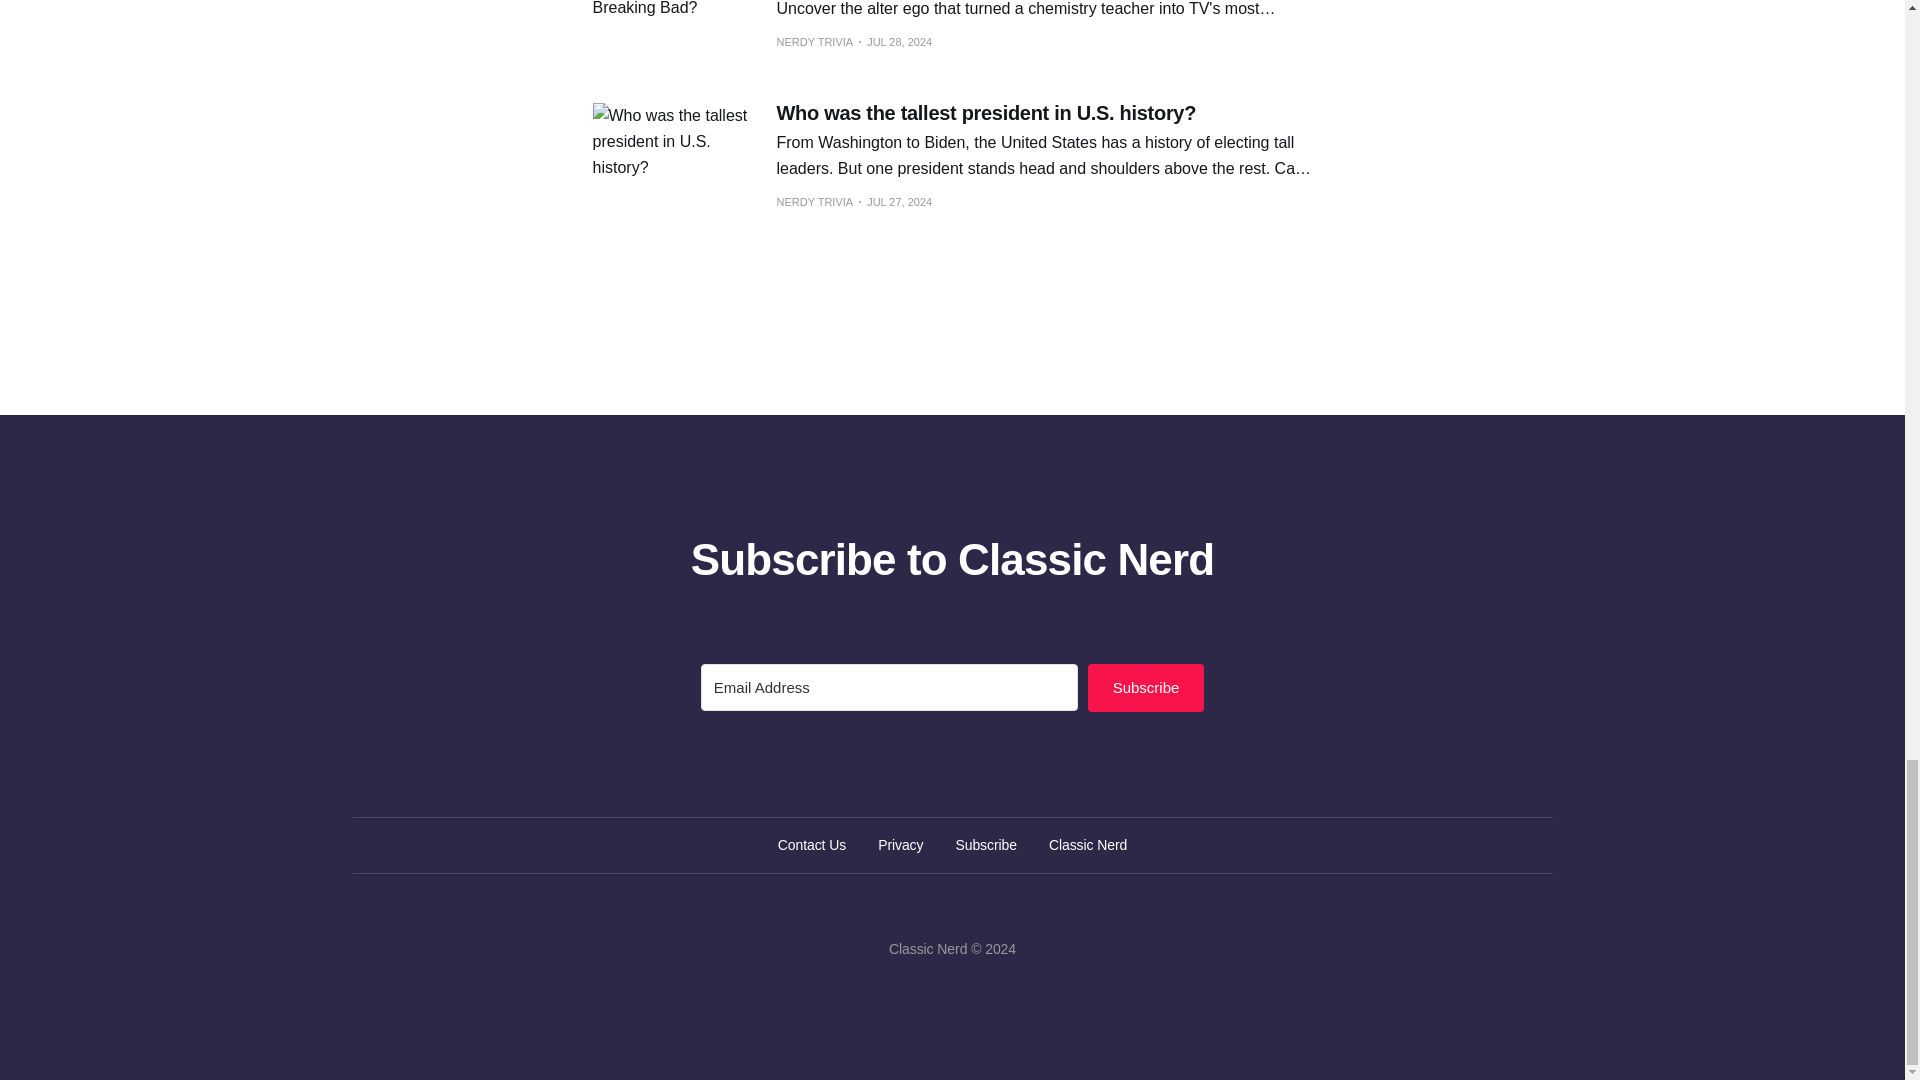  I want to click on Classic Nerd, so click(1088, 844).